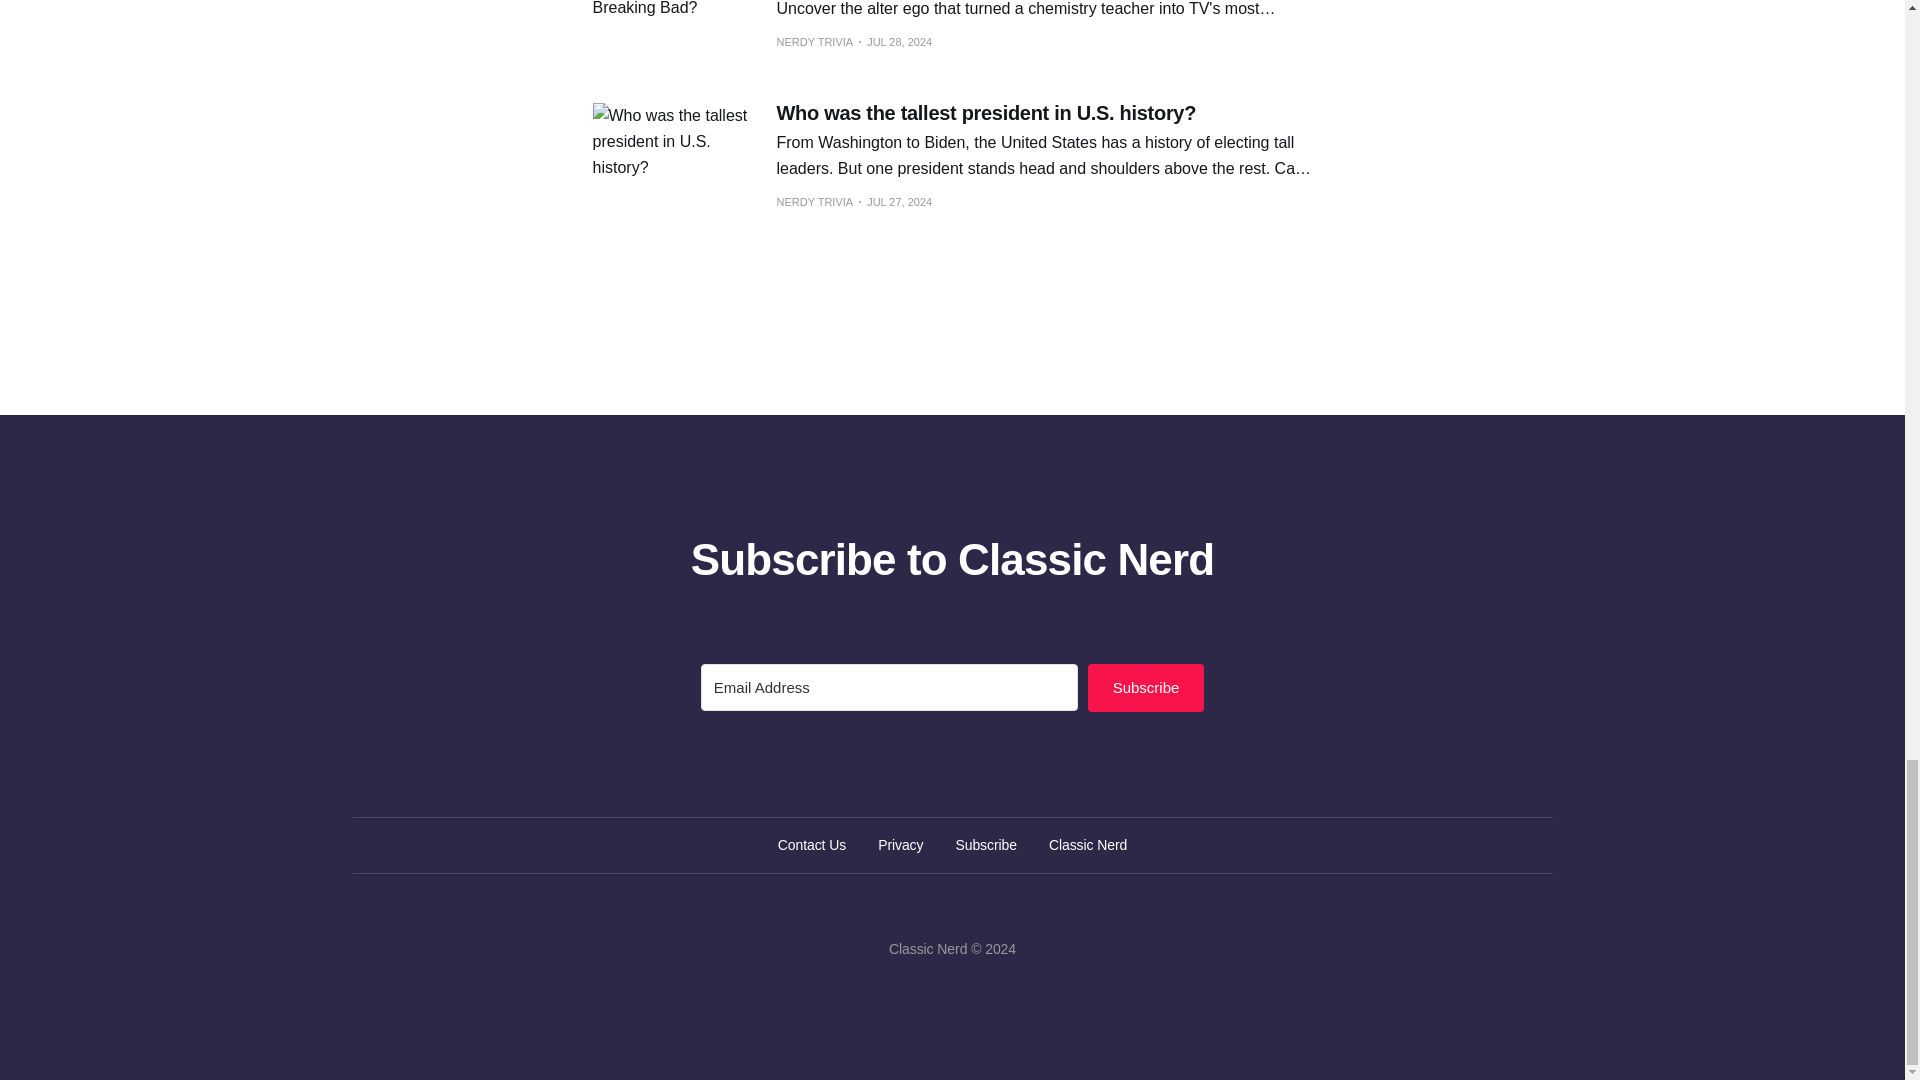  I want to click on Classic Nerd, so click(1088, 844).